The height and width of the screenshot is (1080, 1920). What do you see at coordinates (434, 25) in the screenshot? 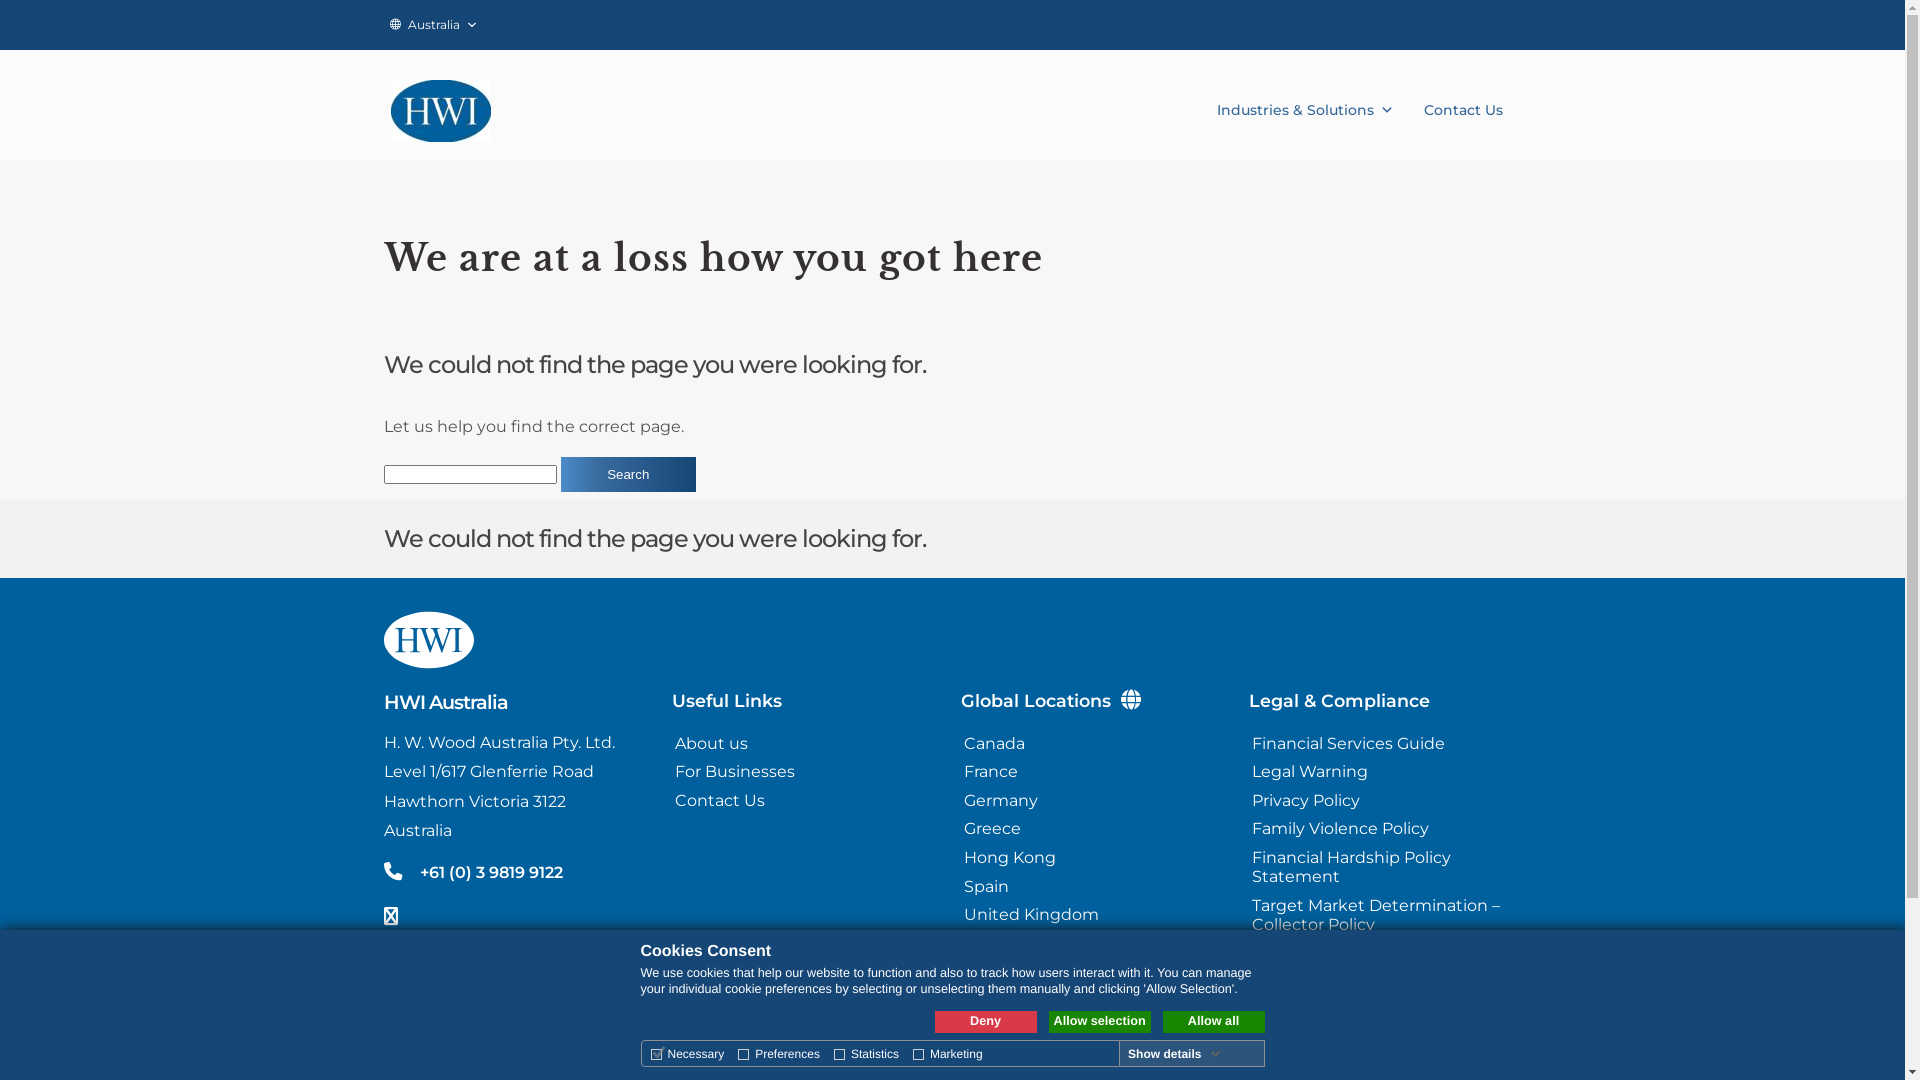
I see `Australia` at bounding box center [434, 25].